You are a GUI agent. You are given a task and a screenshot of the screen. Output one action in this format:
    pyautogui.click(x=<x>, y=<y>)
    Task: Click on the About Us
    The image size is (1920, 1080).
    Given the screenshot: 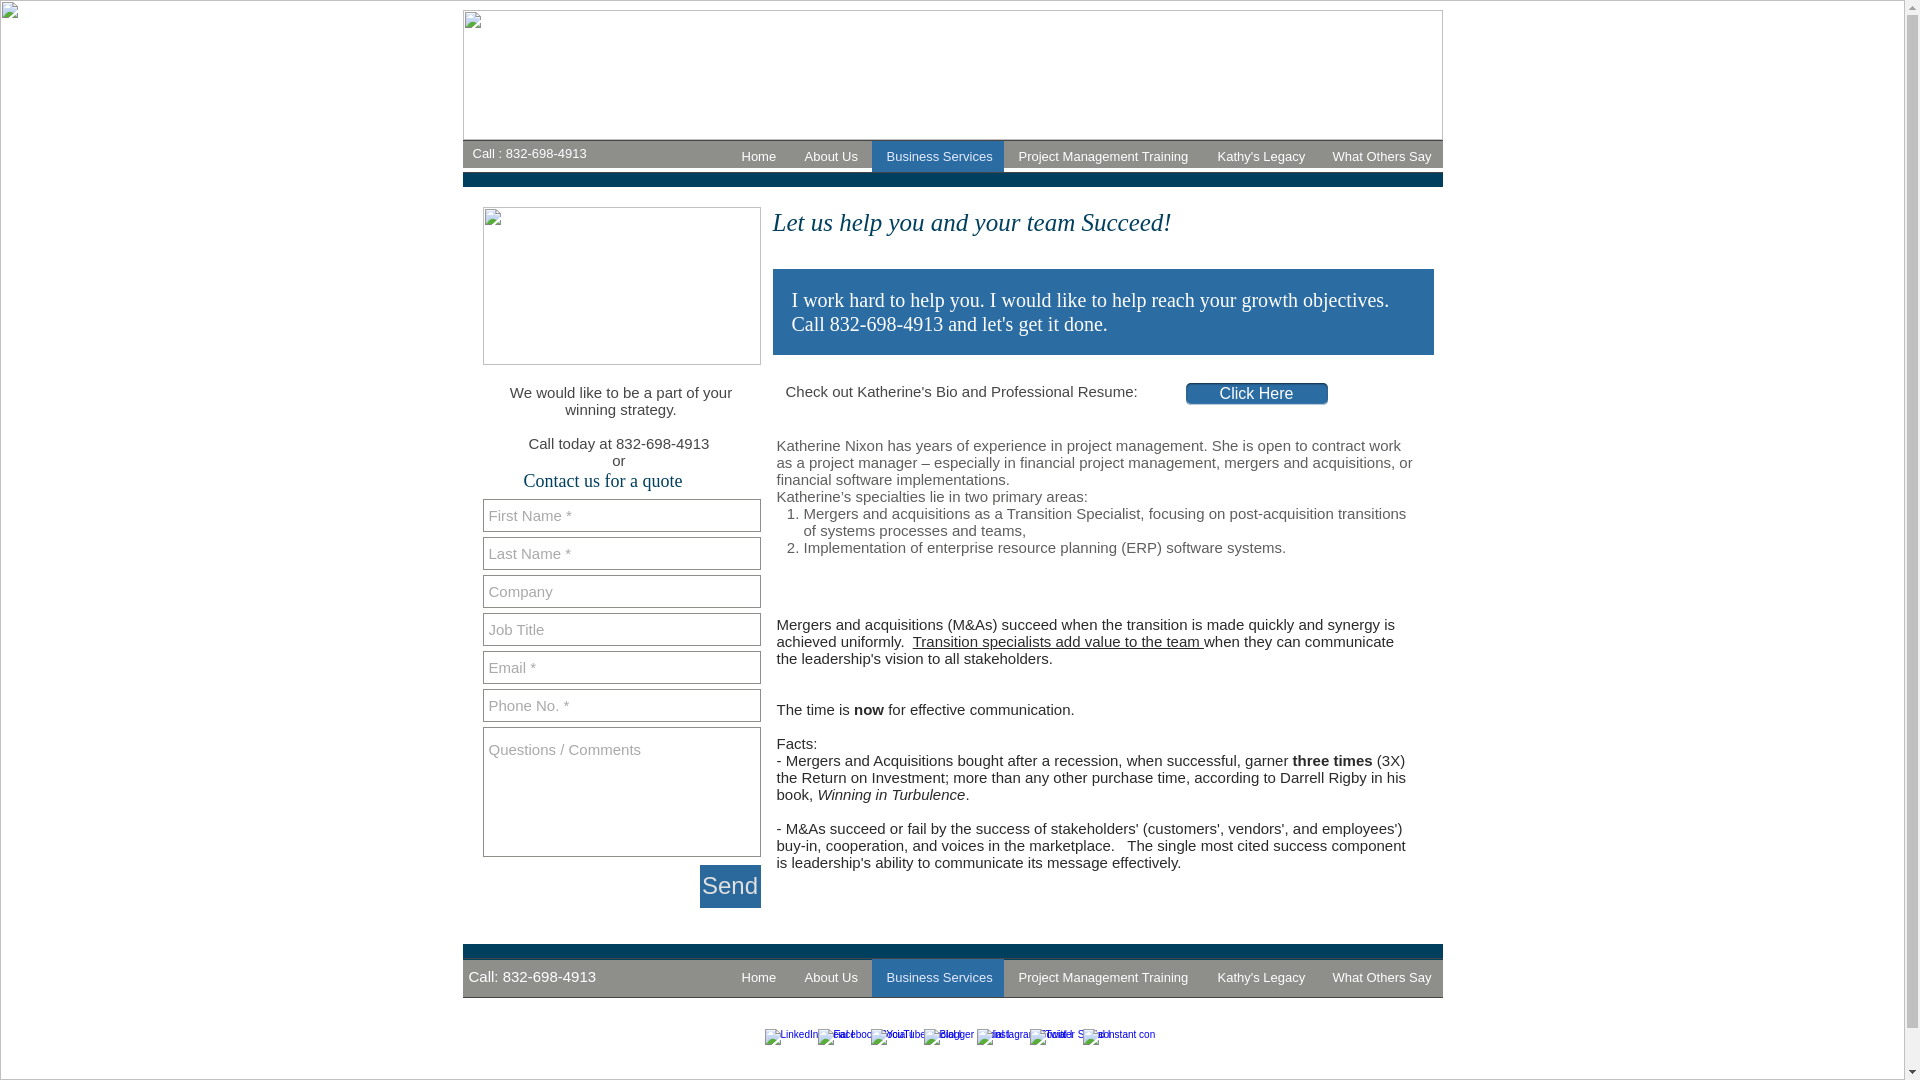 What is the action you would take?
    pyautogui.click(x=830, y=978)
    